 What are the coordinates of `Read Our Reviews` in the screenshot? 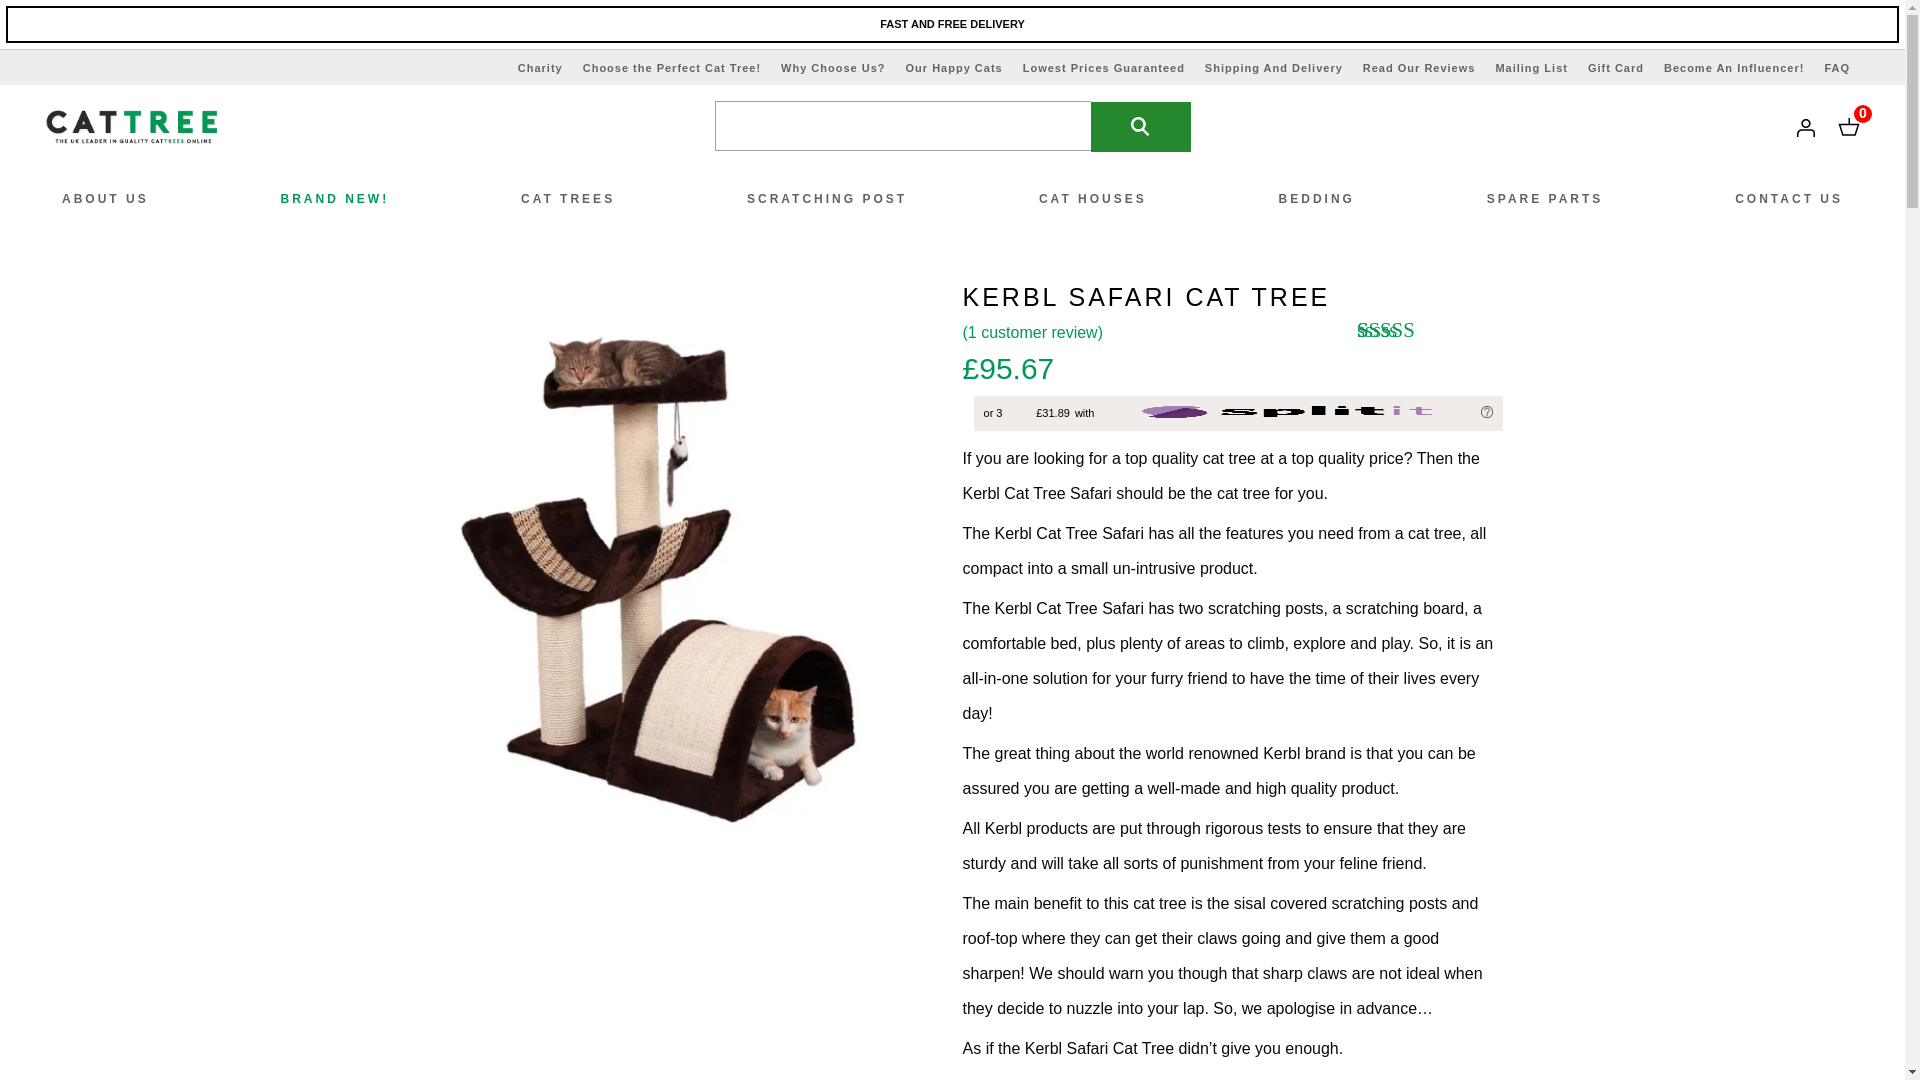 It's located at (1420, 68).